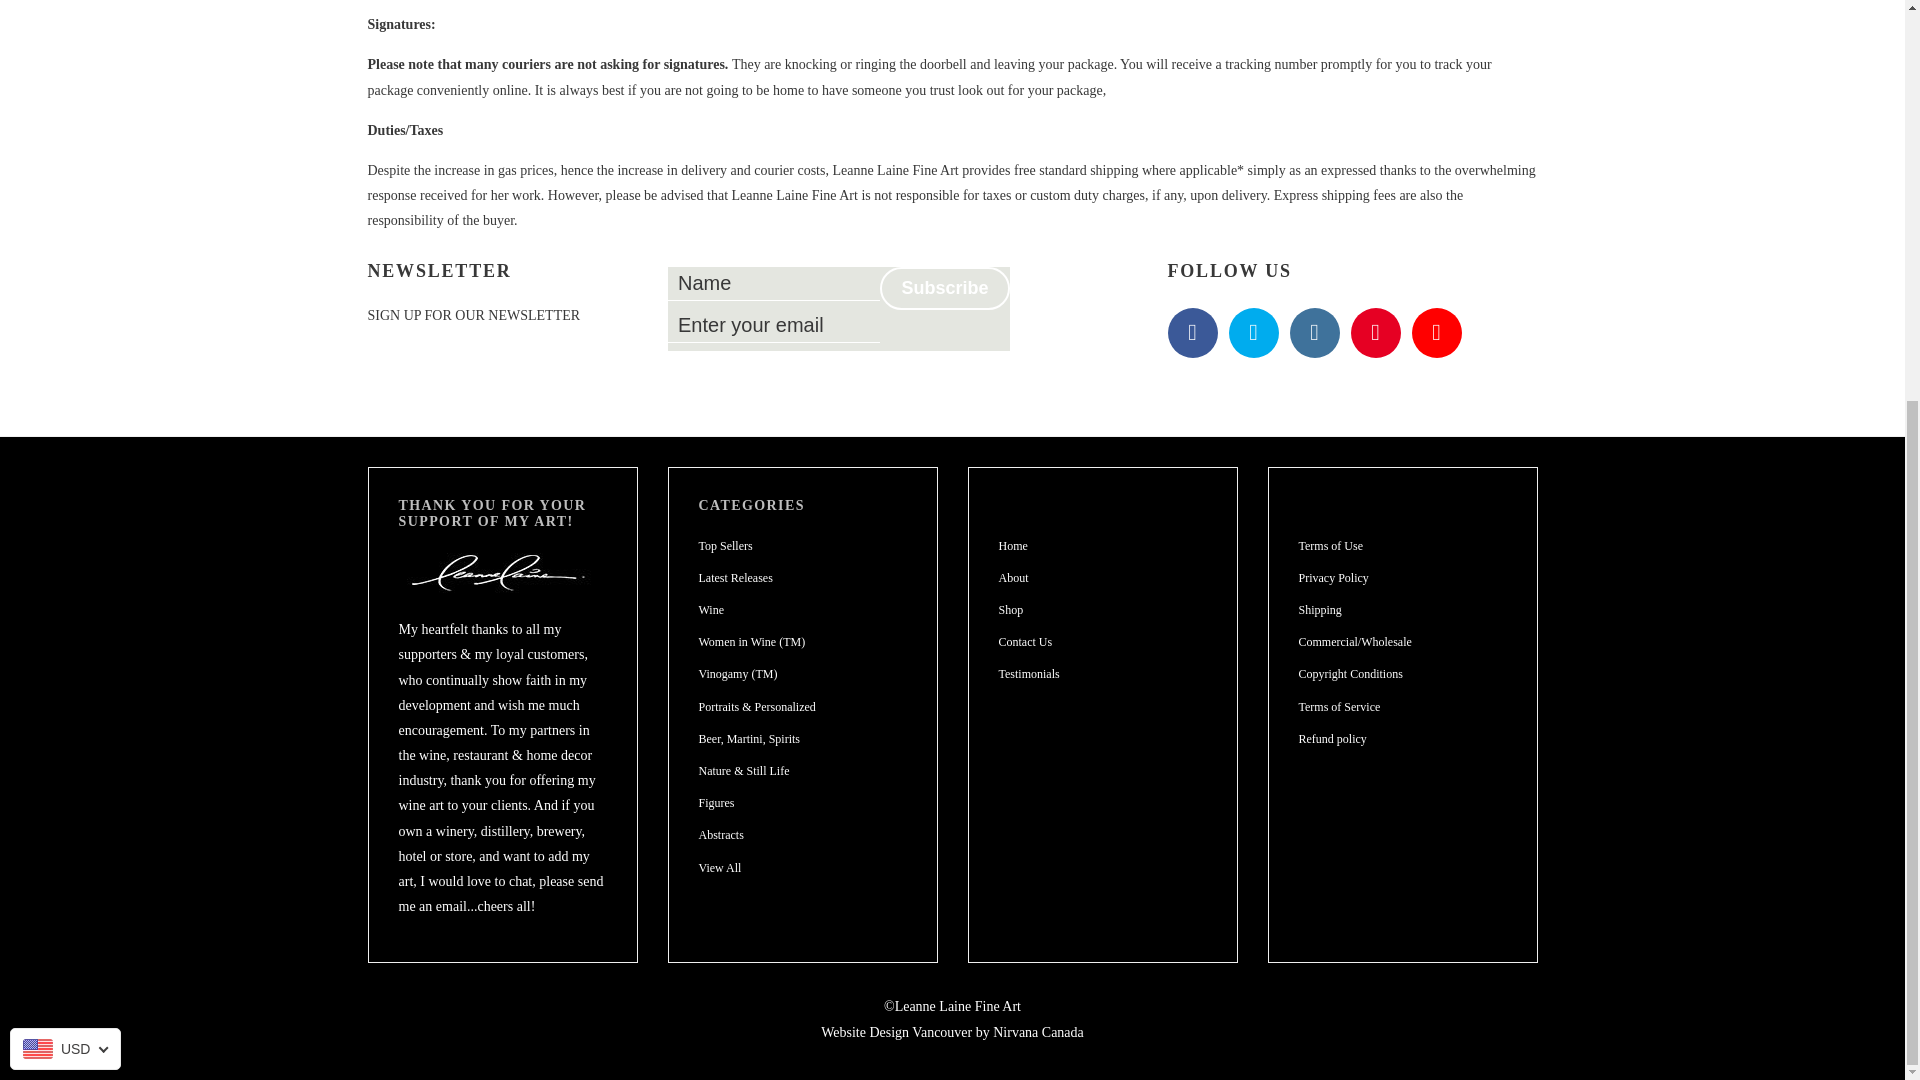 The height and width of the screenshot is (1080, 1920). Describe the element at coordinates (734, 578) in the screenshot. I see `Latest Releases` at that location.